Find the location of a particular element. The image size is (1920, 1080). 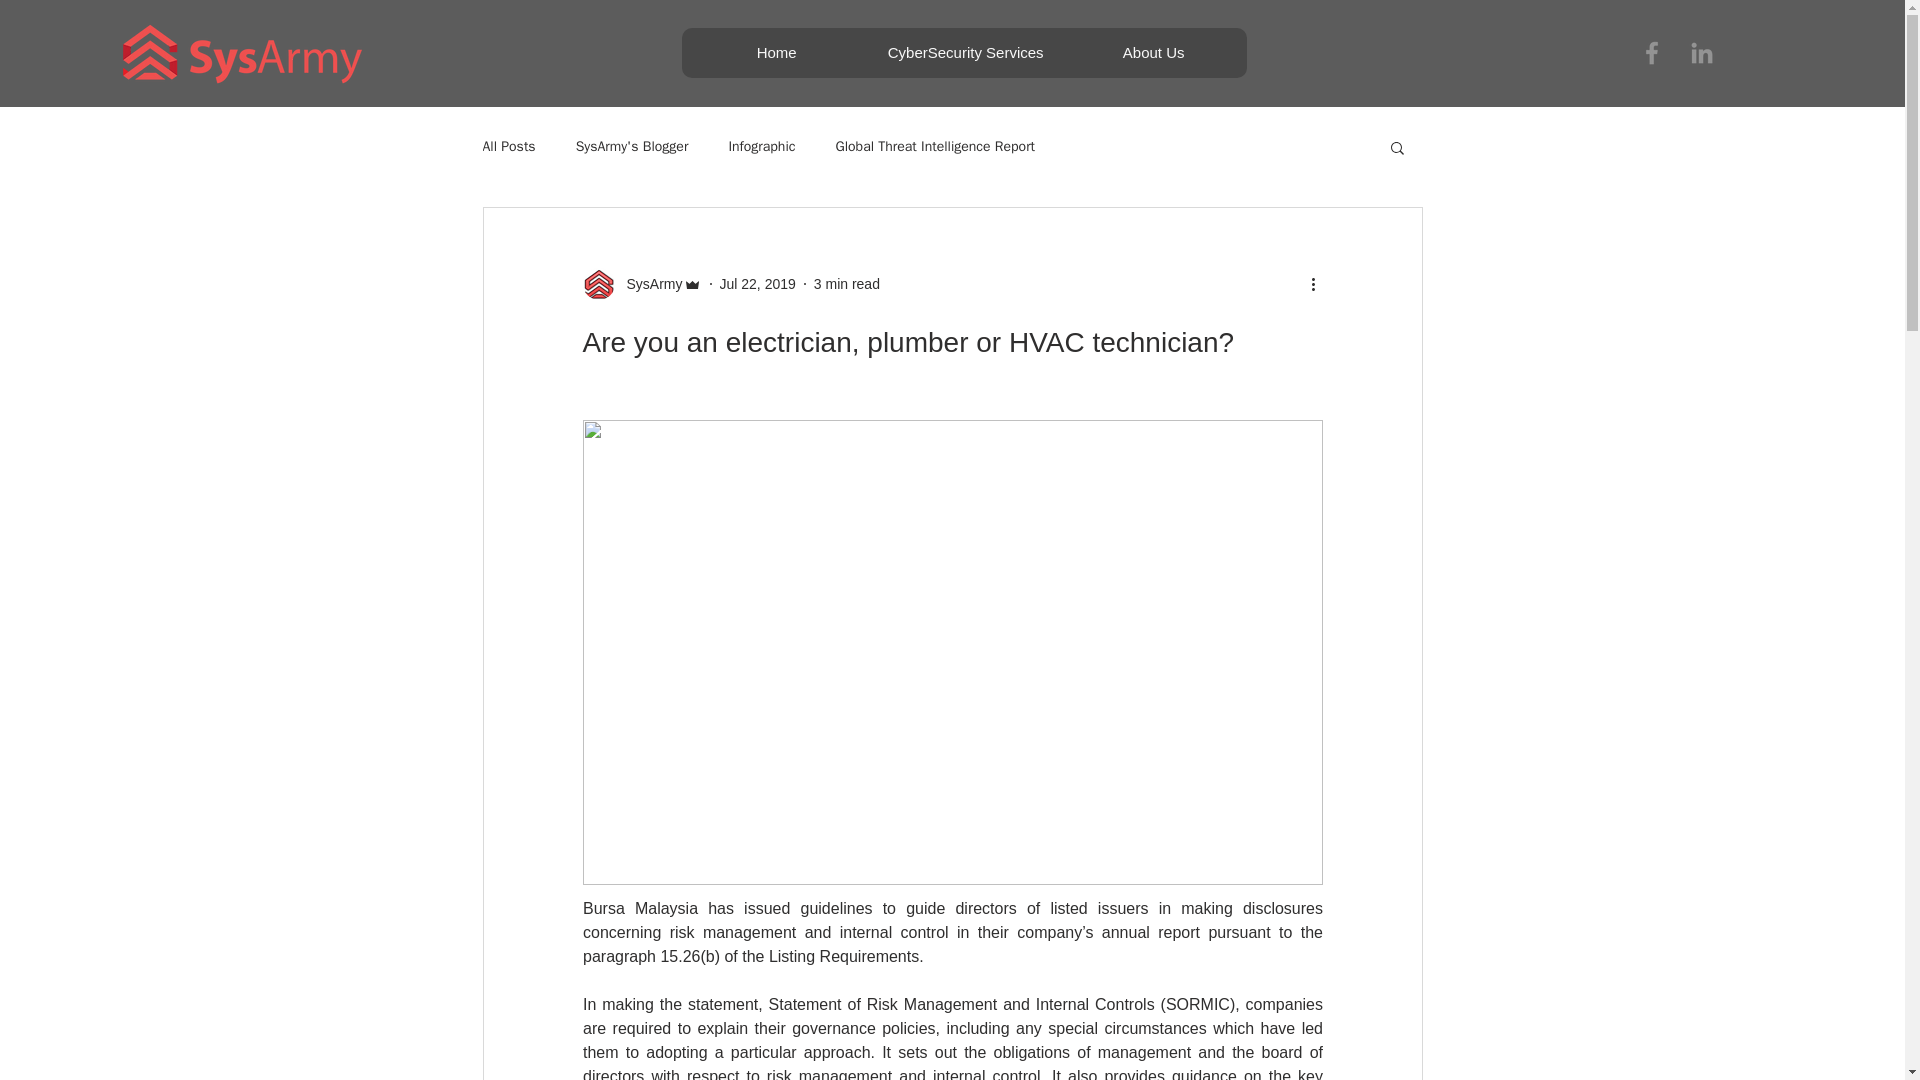

CyberSecurity Services is located at coordinates (965, 52).